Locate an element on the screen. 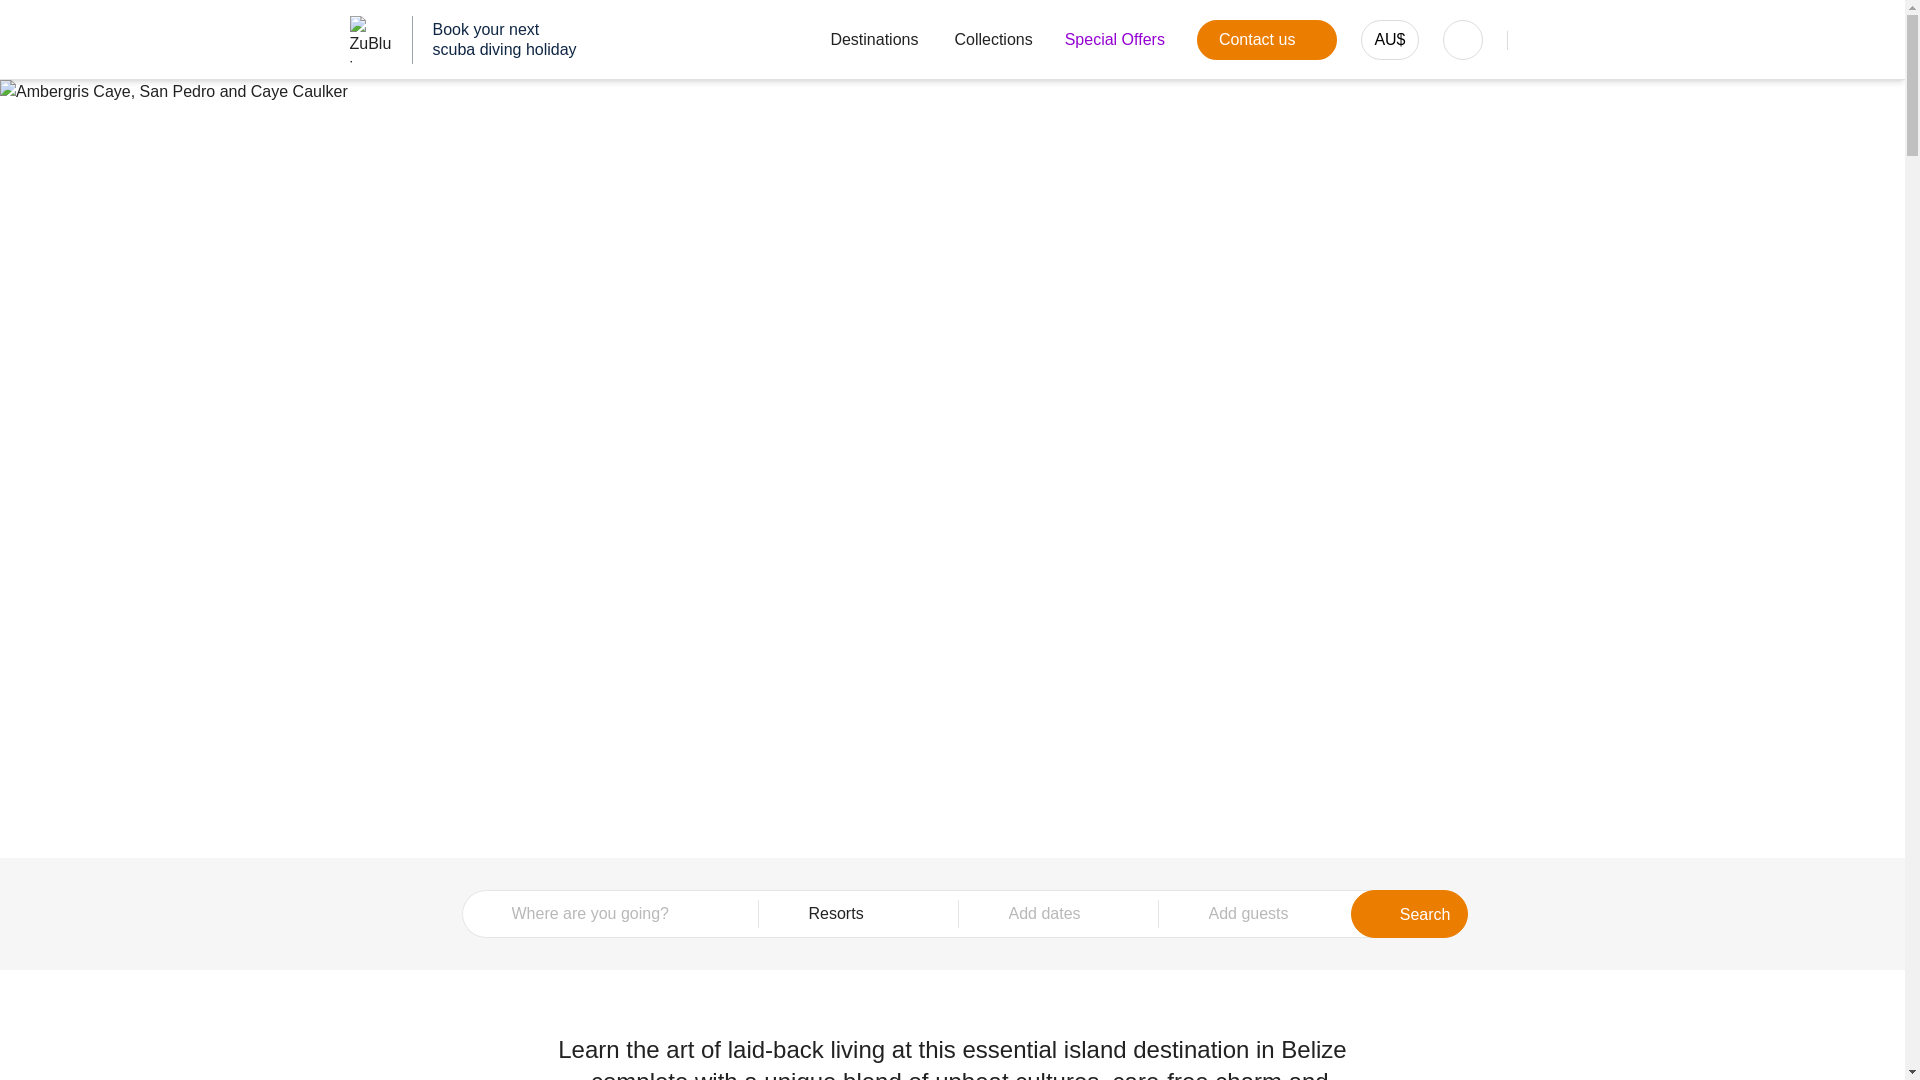 The image size is (1920, 1080). button is located at coordinates (1390, 40).